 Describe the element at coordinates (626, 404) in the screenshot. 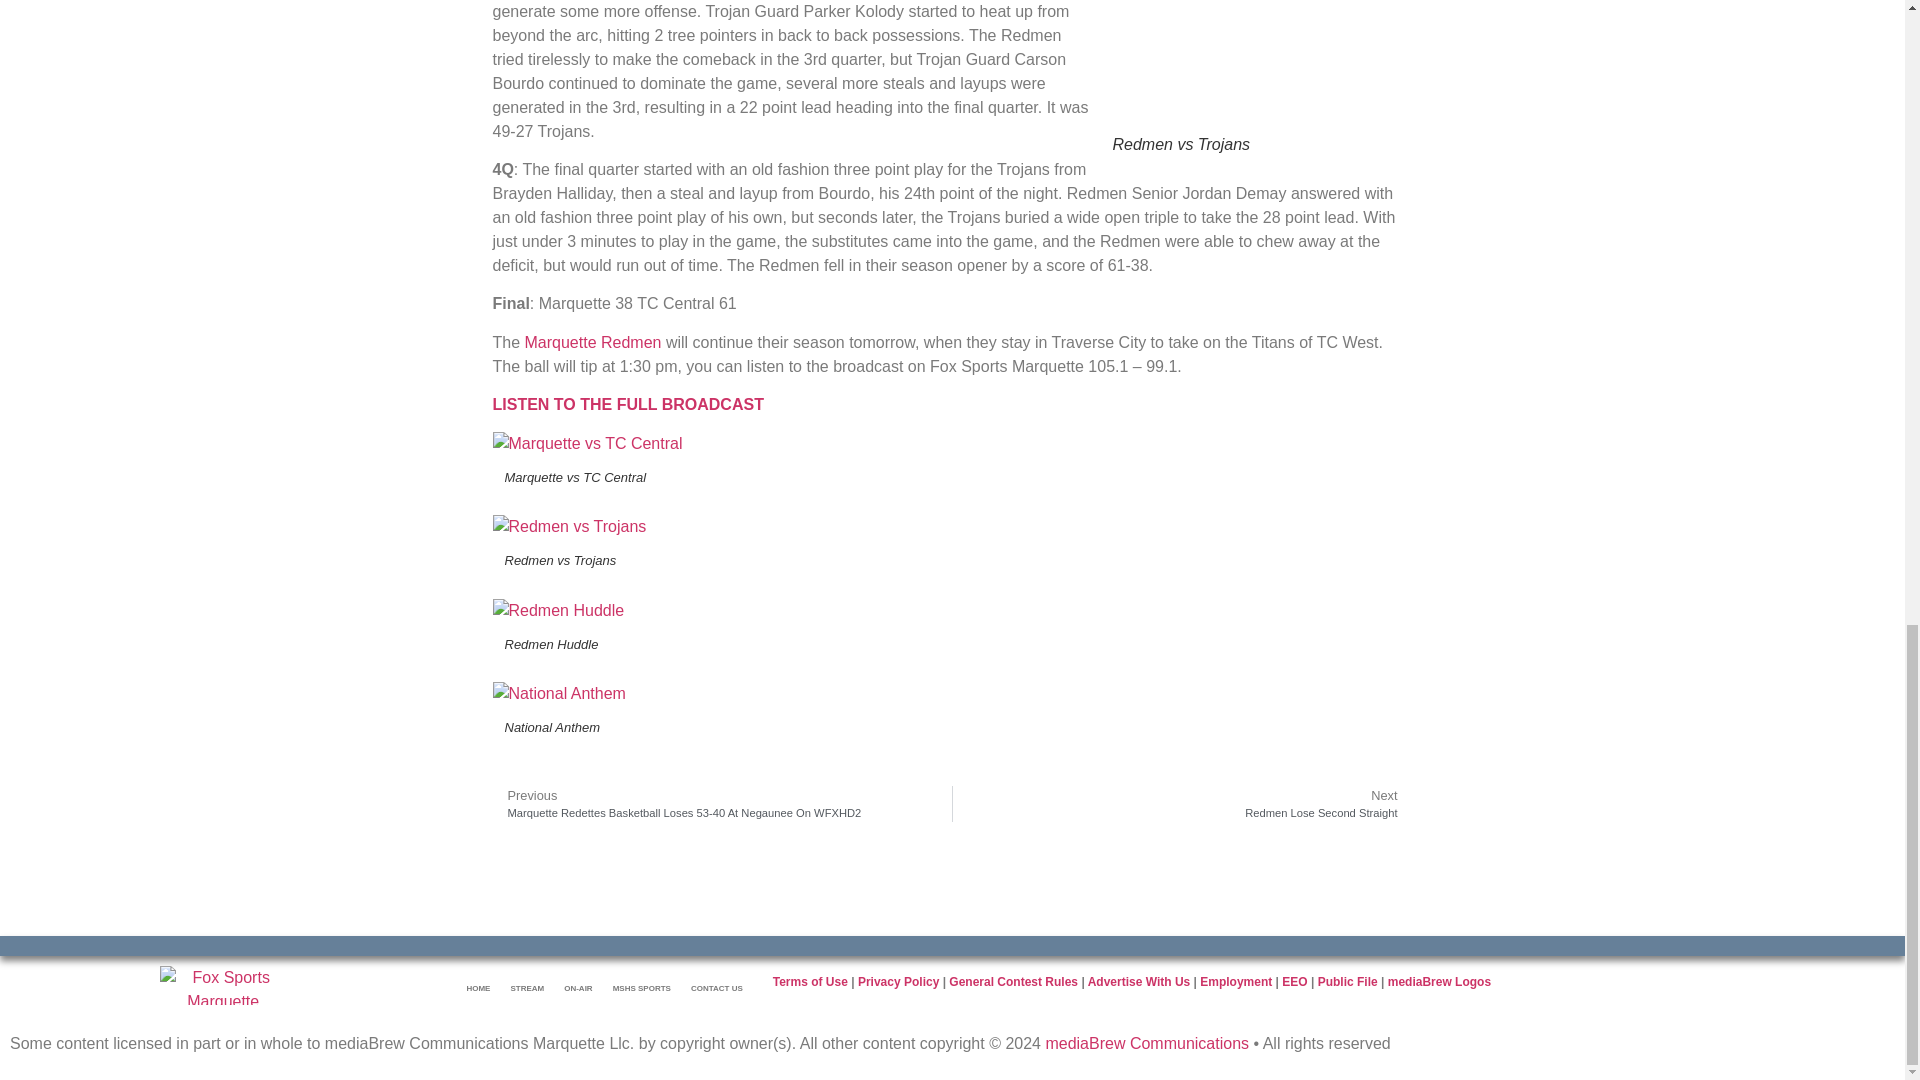

I see `LISTEN TO THE FULL BROADCAST` at that location.